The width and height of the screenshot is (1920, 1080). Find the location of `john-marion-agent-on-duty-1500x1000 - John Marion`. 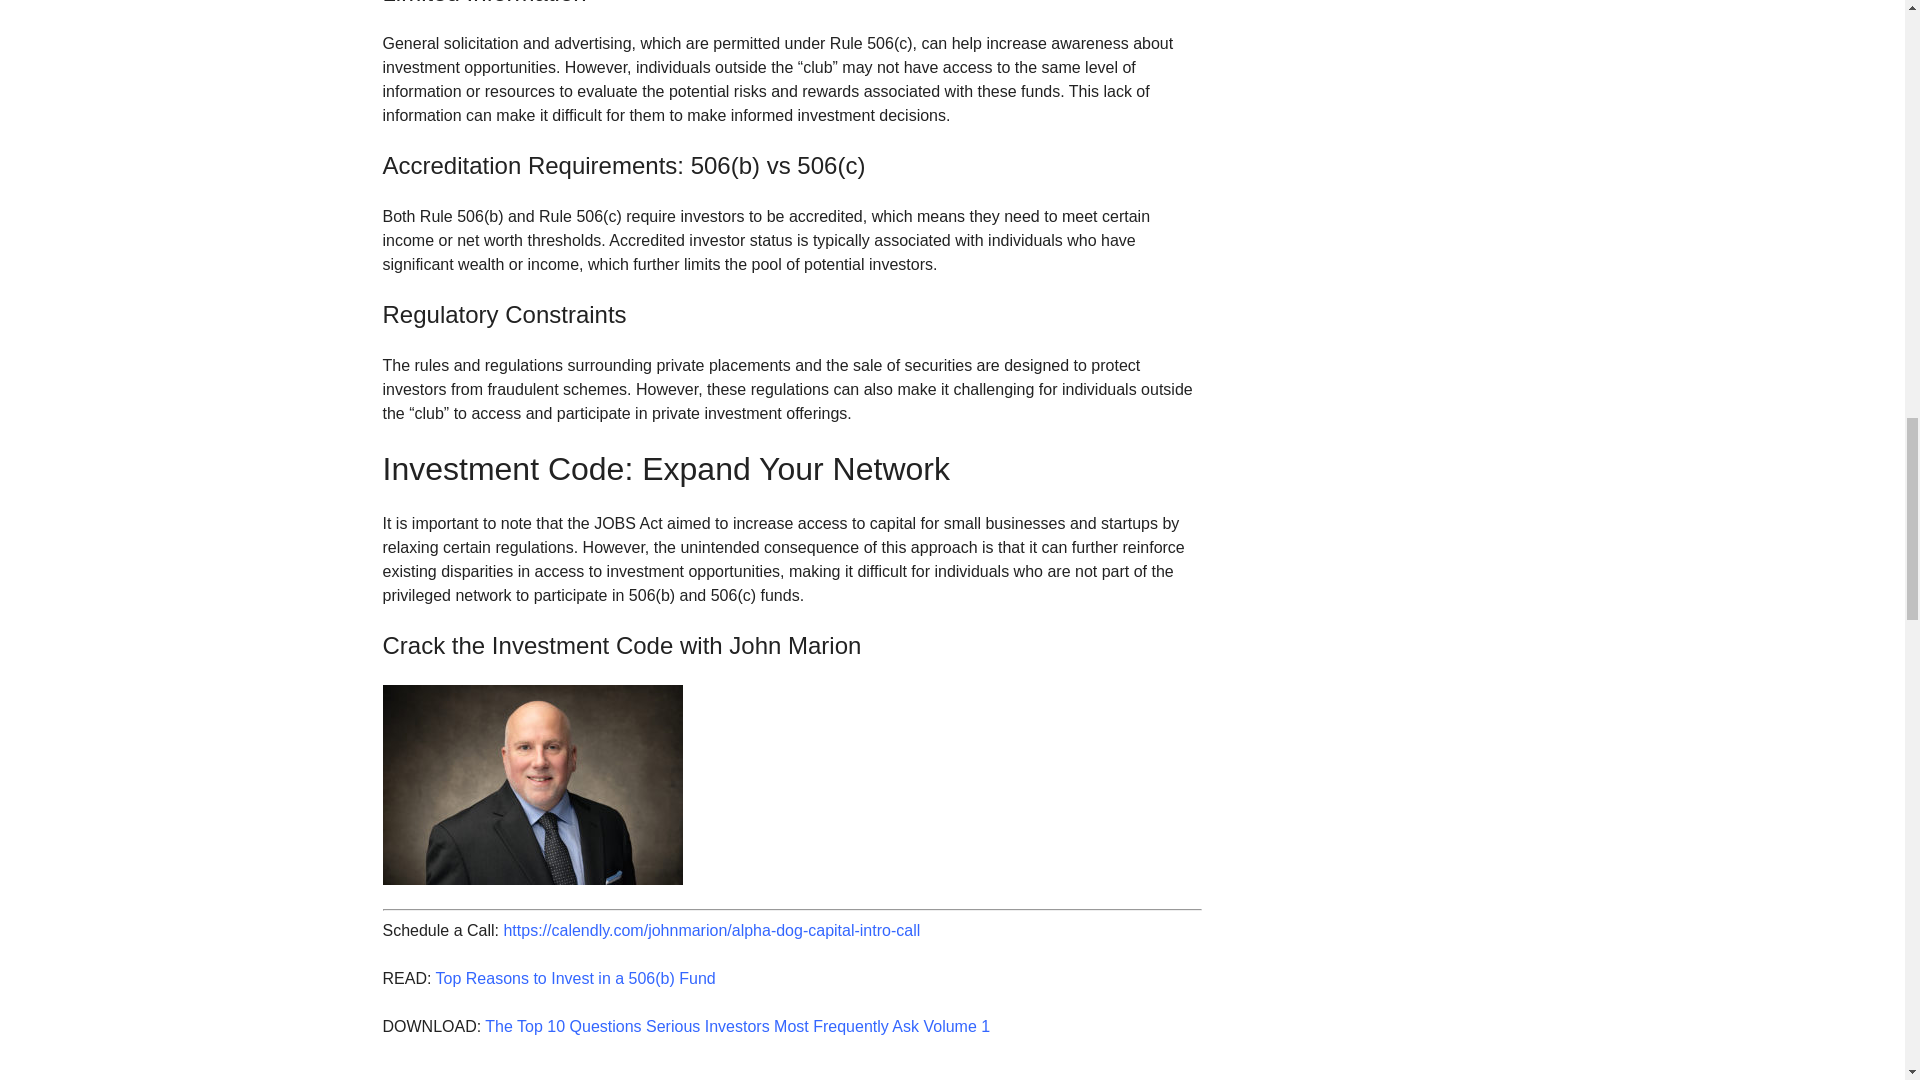

john-marion-agent-on-duty-1500x1000 - John Marion is located at coordinates (532, 784).